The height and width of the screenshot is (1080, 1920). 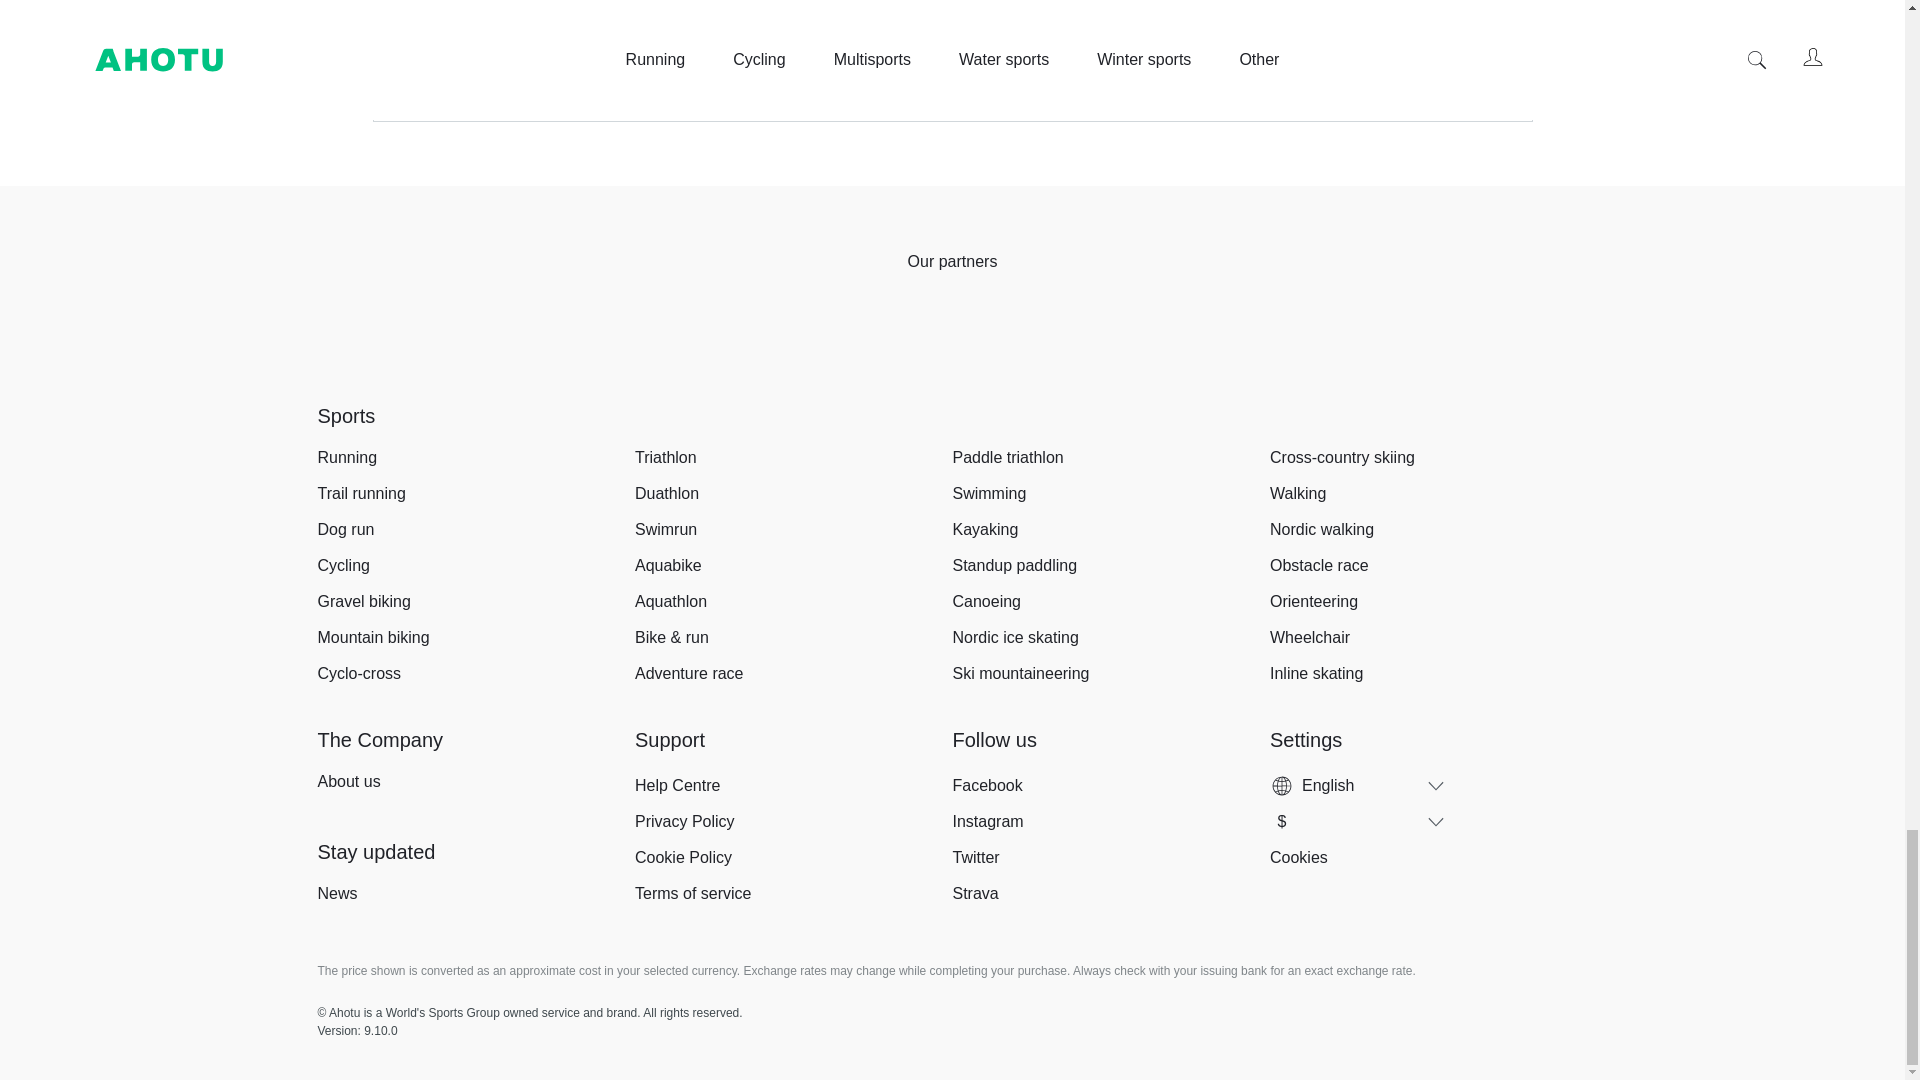 I want to click on Cyclo-cross, so click(x=476, y=674).